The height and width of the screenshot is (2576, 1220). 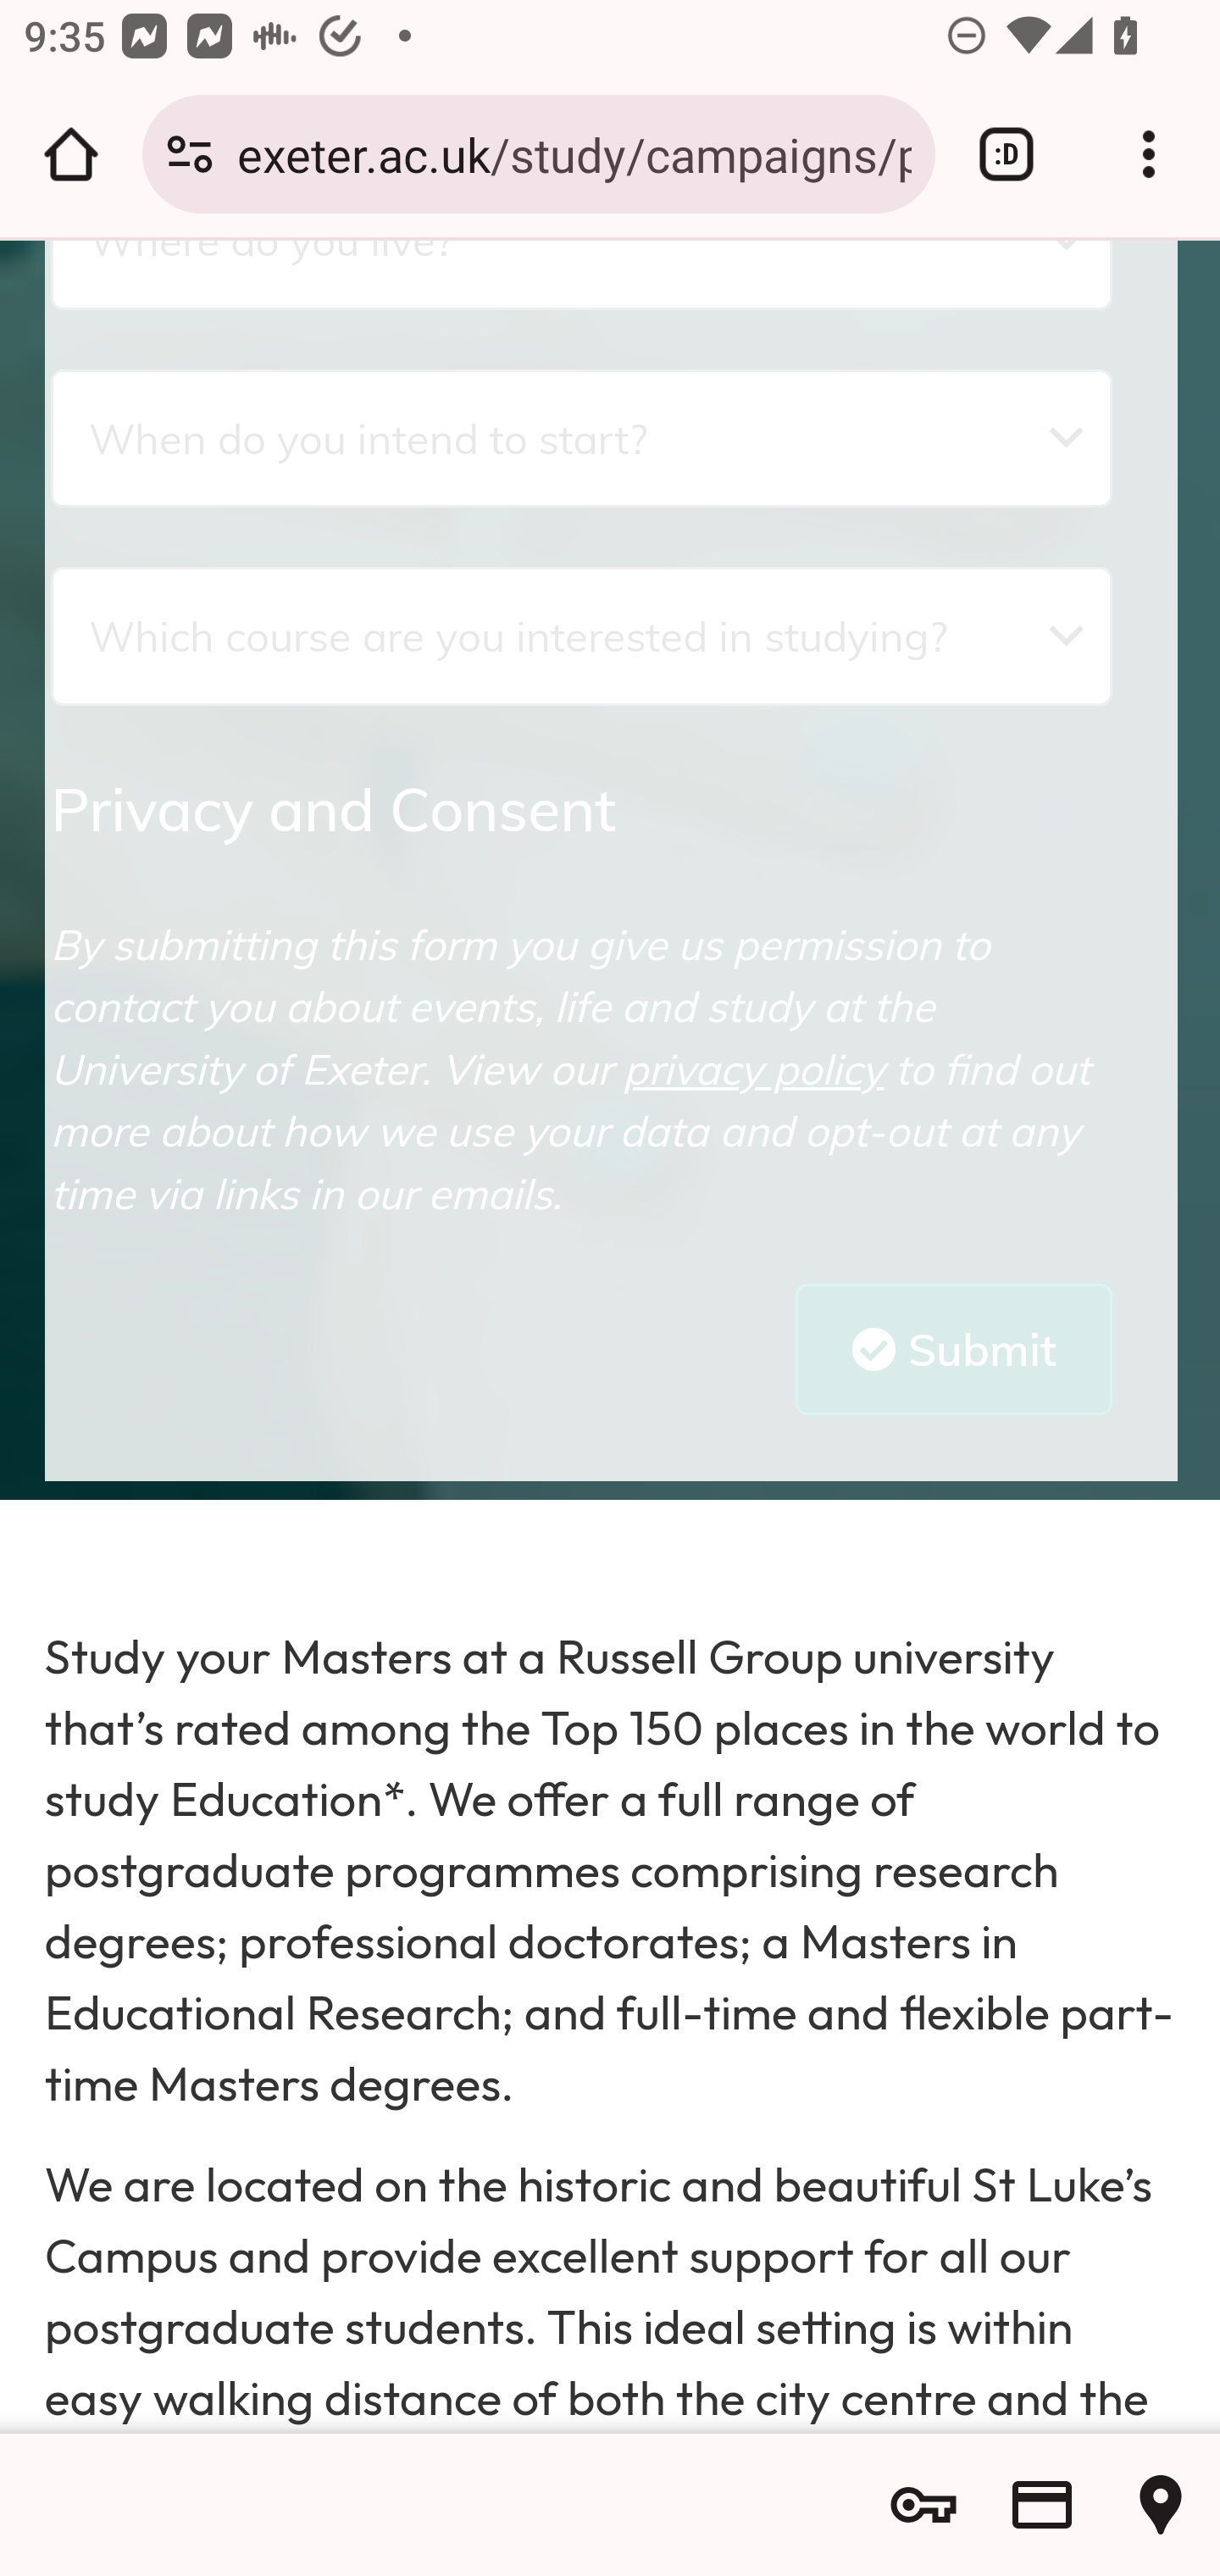 I want to click on Submit, so click(x=954, y=1348).